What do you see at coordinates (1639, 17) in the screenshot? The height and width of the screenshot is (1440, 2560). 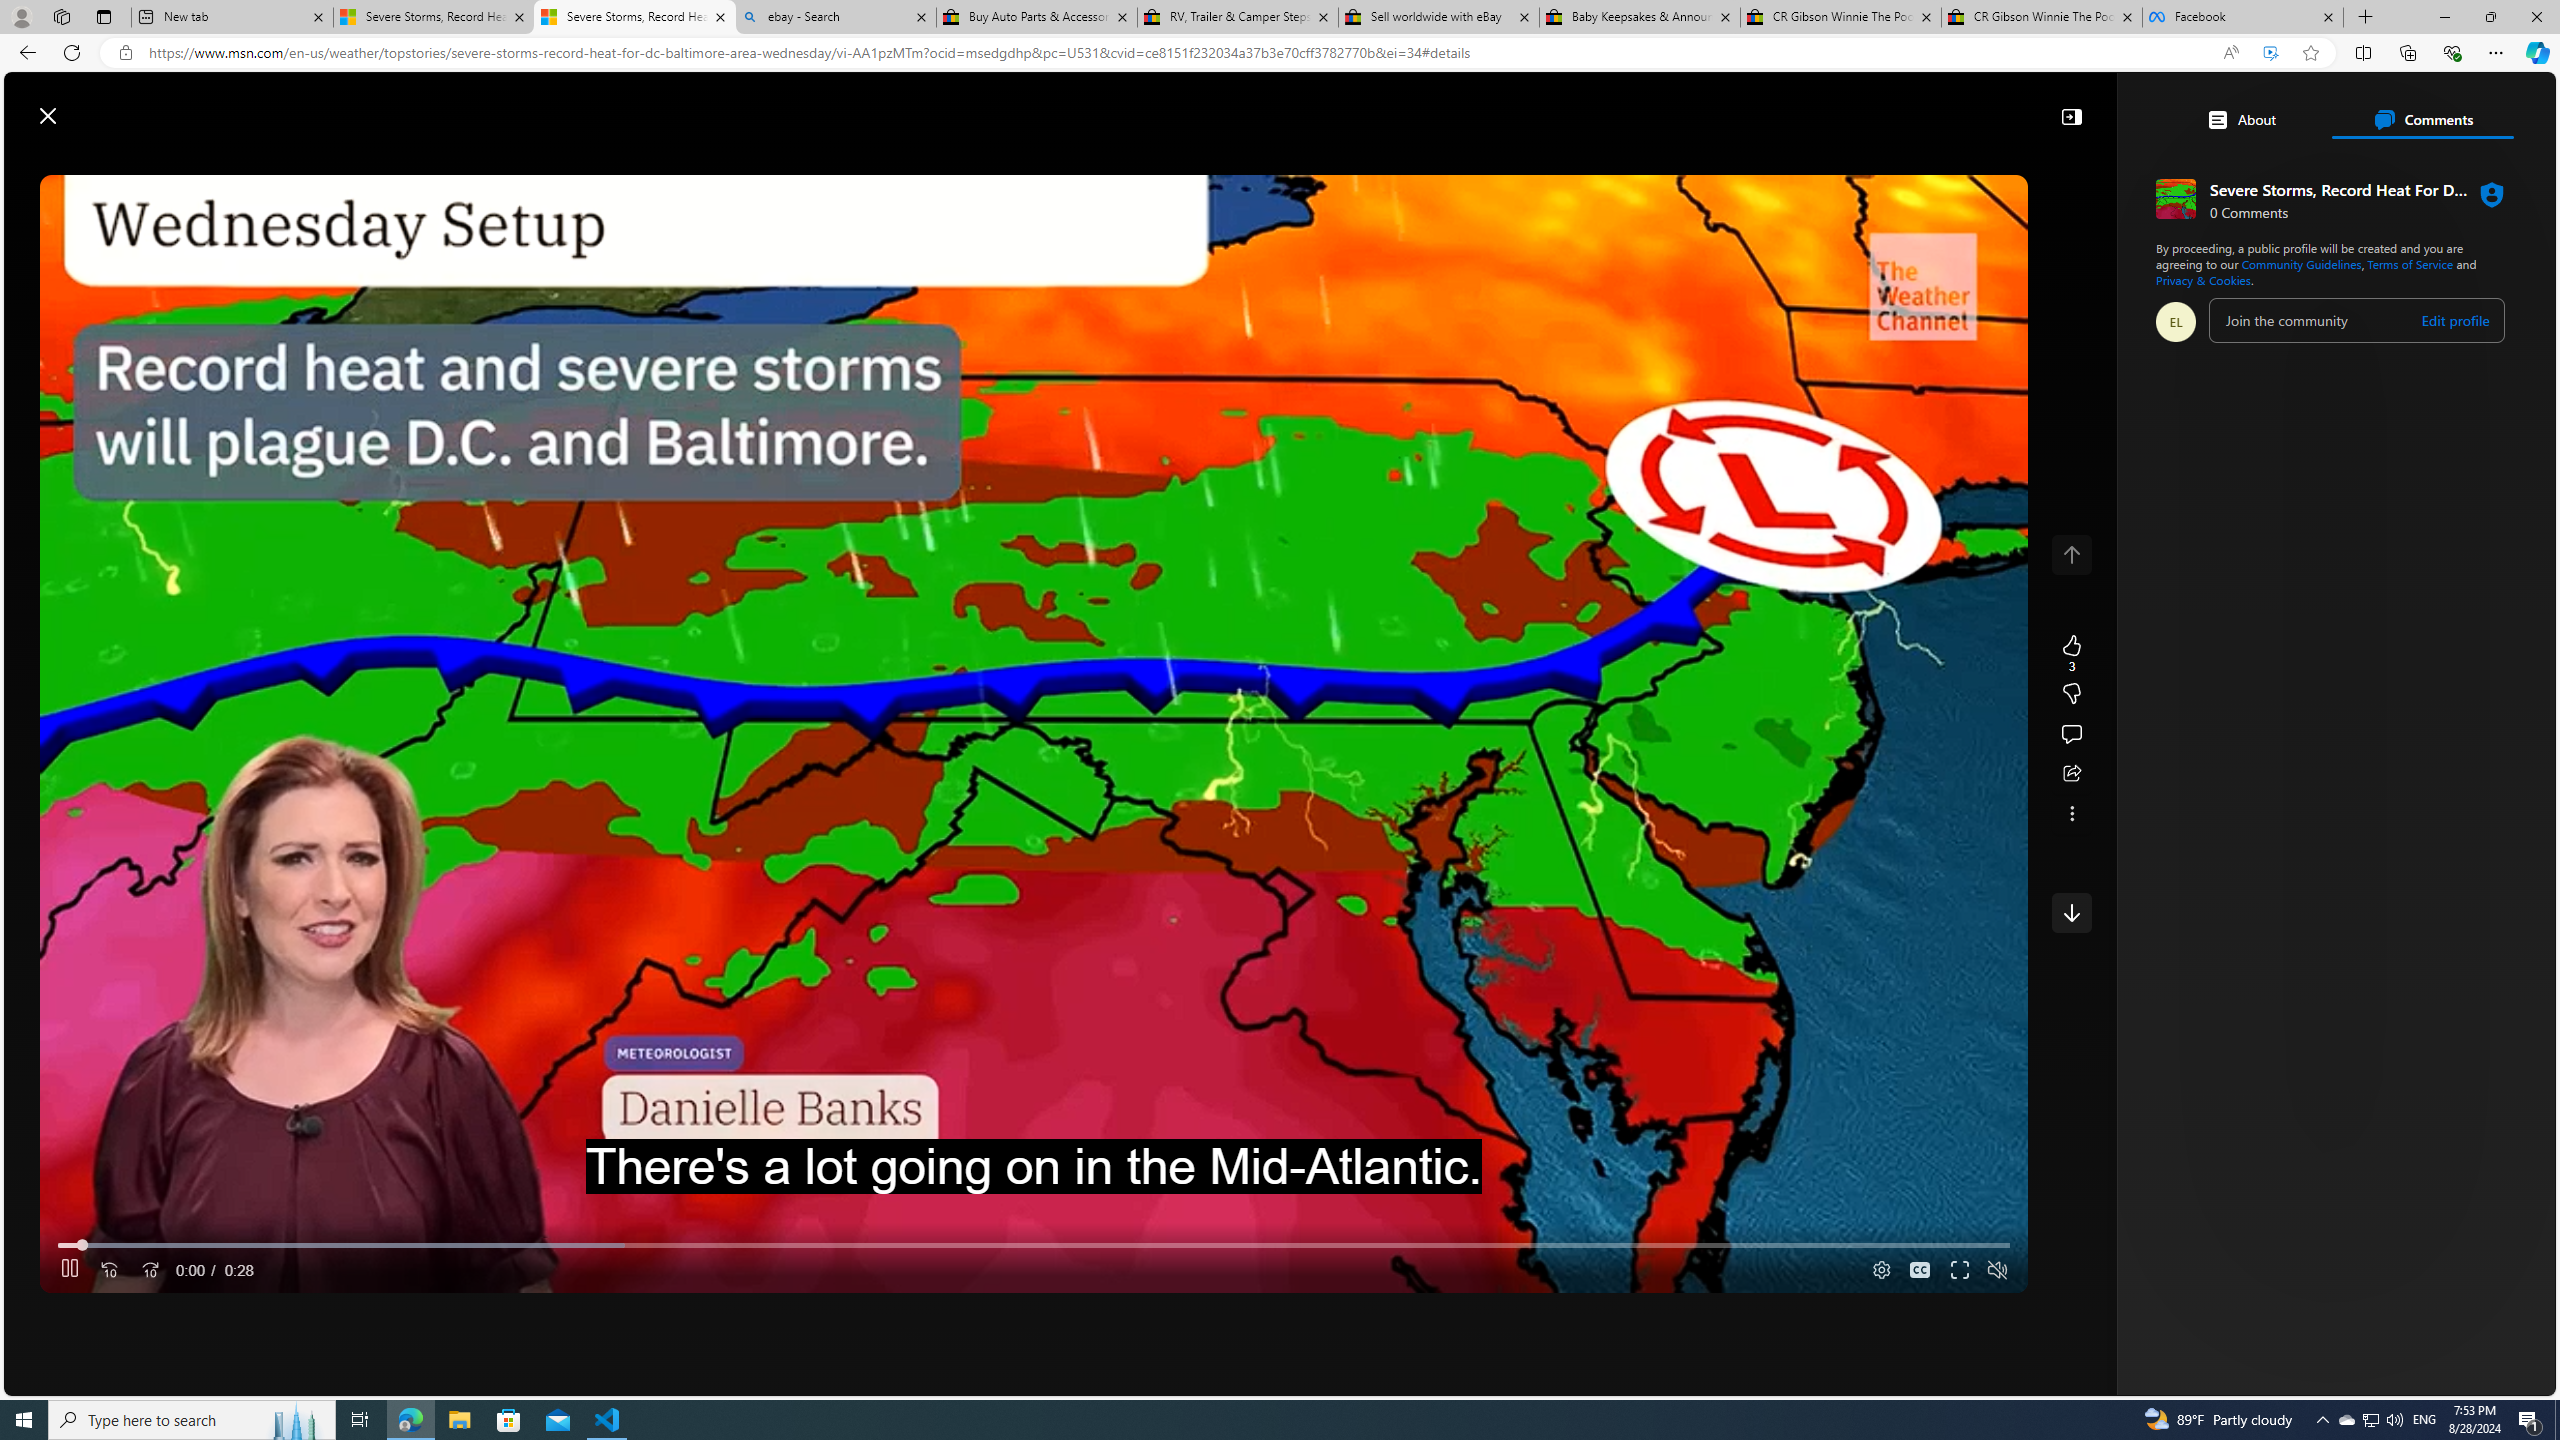 I see `Baby Keepsakes & Announcements for sale | eBay` at bounding box center [1639, 17].